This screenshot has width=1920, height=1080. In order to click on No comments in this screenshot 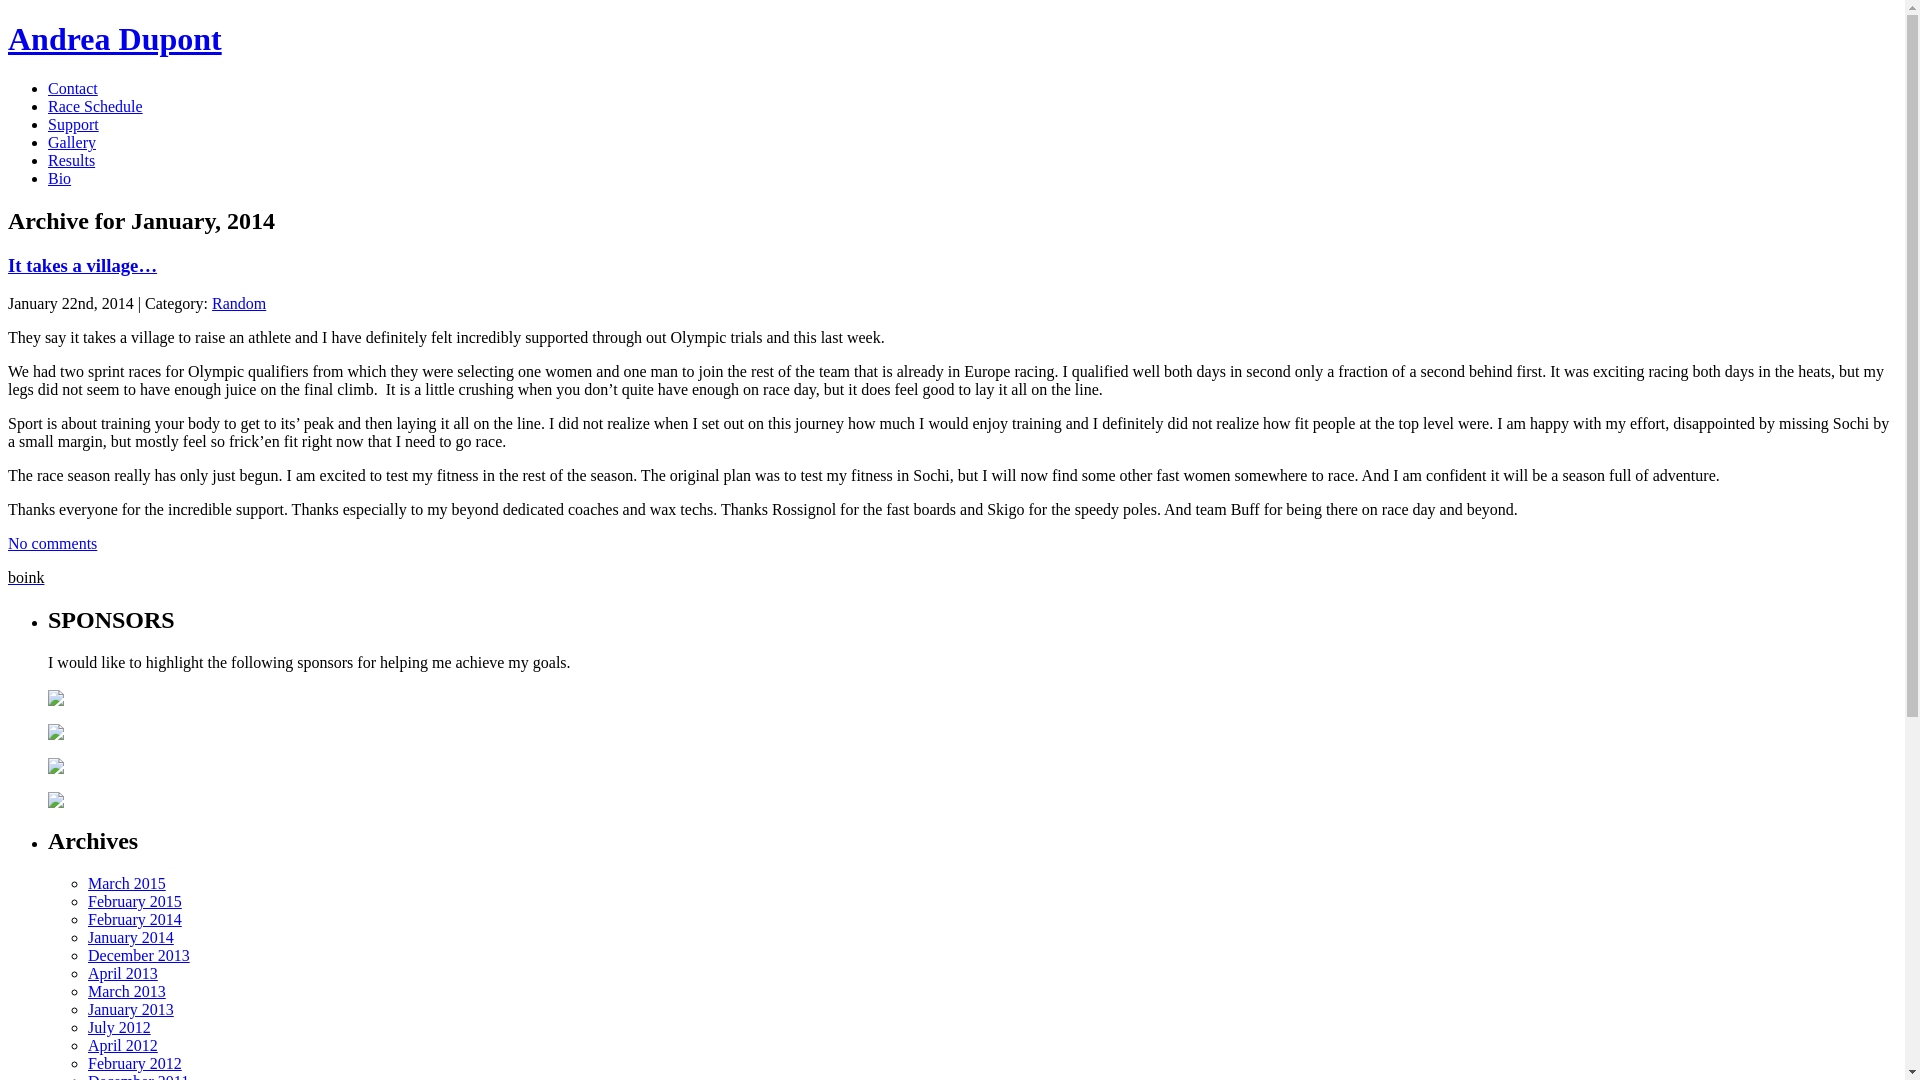, I will do `click(52, 544)`.